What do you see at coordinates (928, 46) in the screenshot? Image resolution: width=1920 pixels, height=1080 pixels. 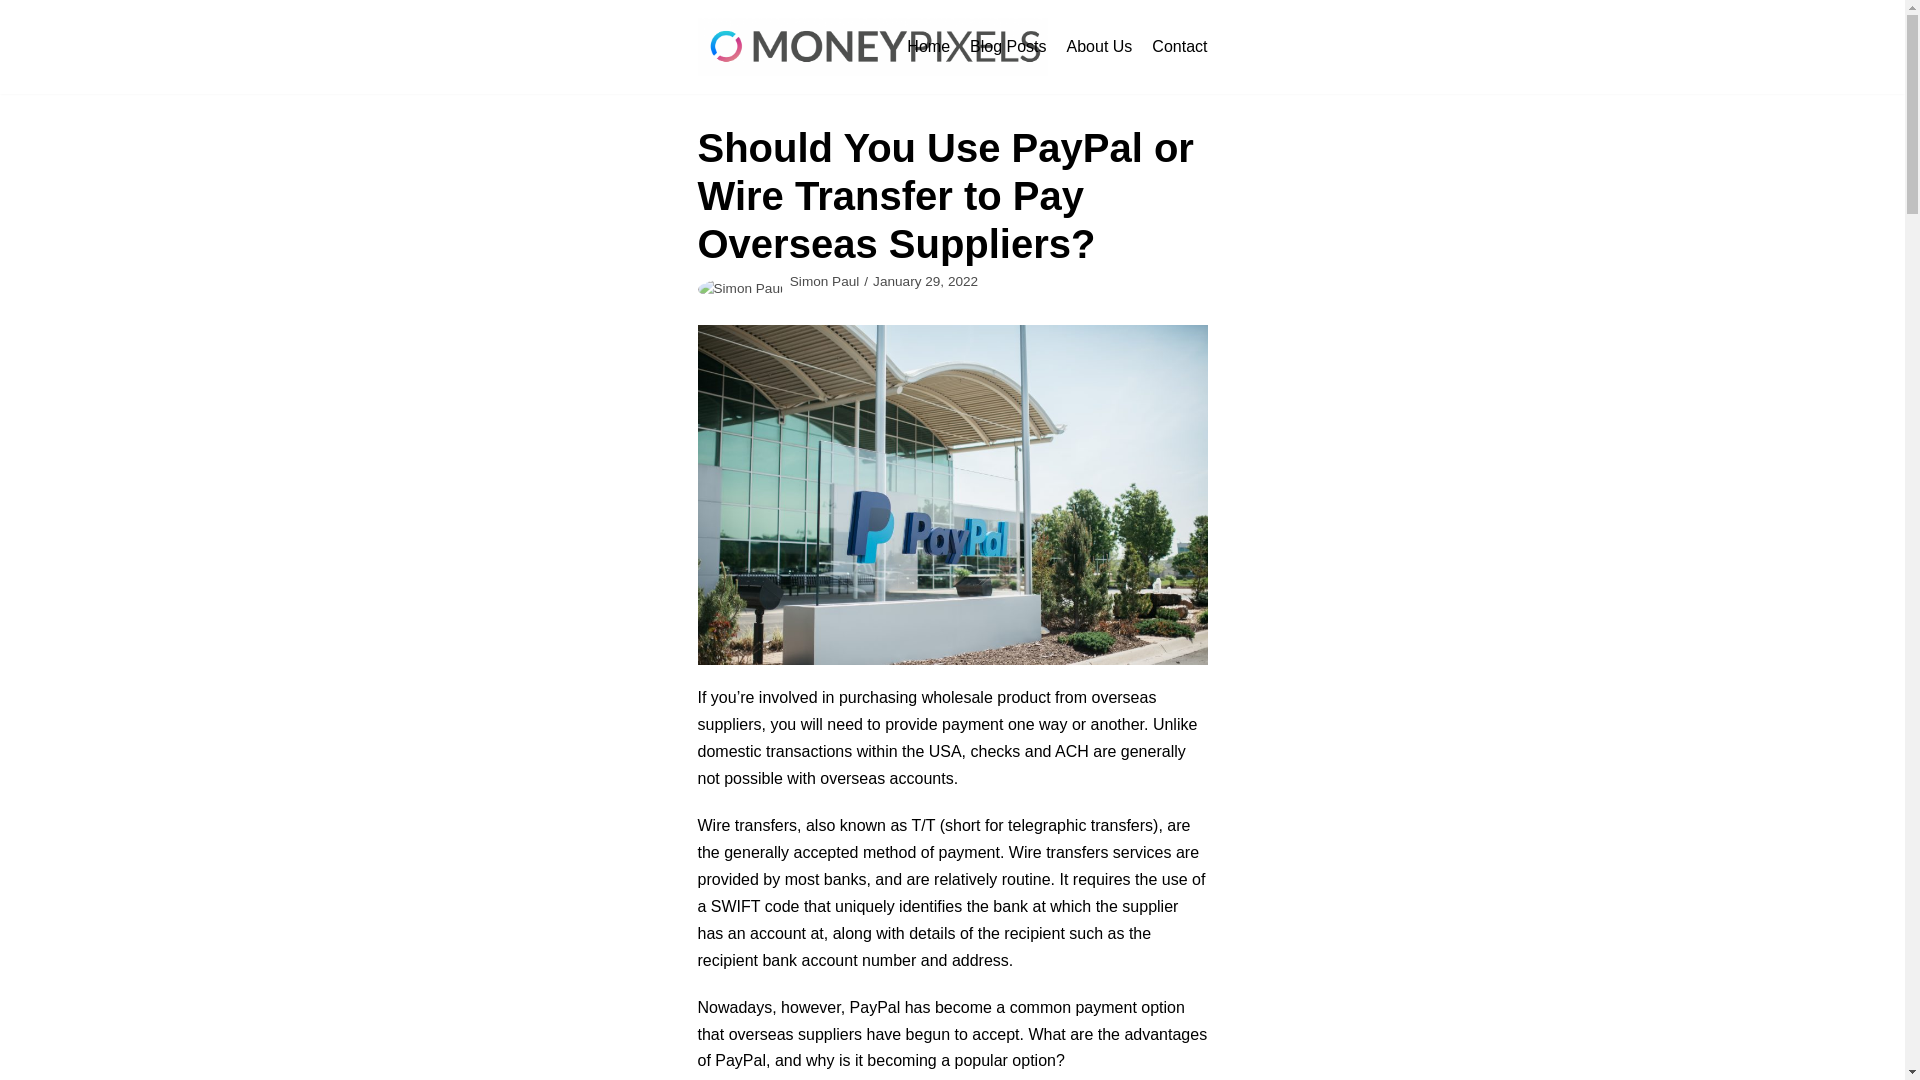 I see `Home` at bounding box center [928, 46].